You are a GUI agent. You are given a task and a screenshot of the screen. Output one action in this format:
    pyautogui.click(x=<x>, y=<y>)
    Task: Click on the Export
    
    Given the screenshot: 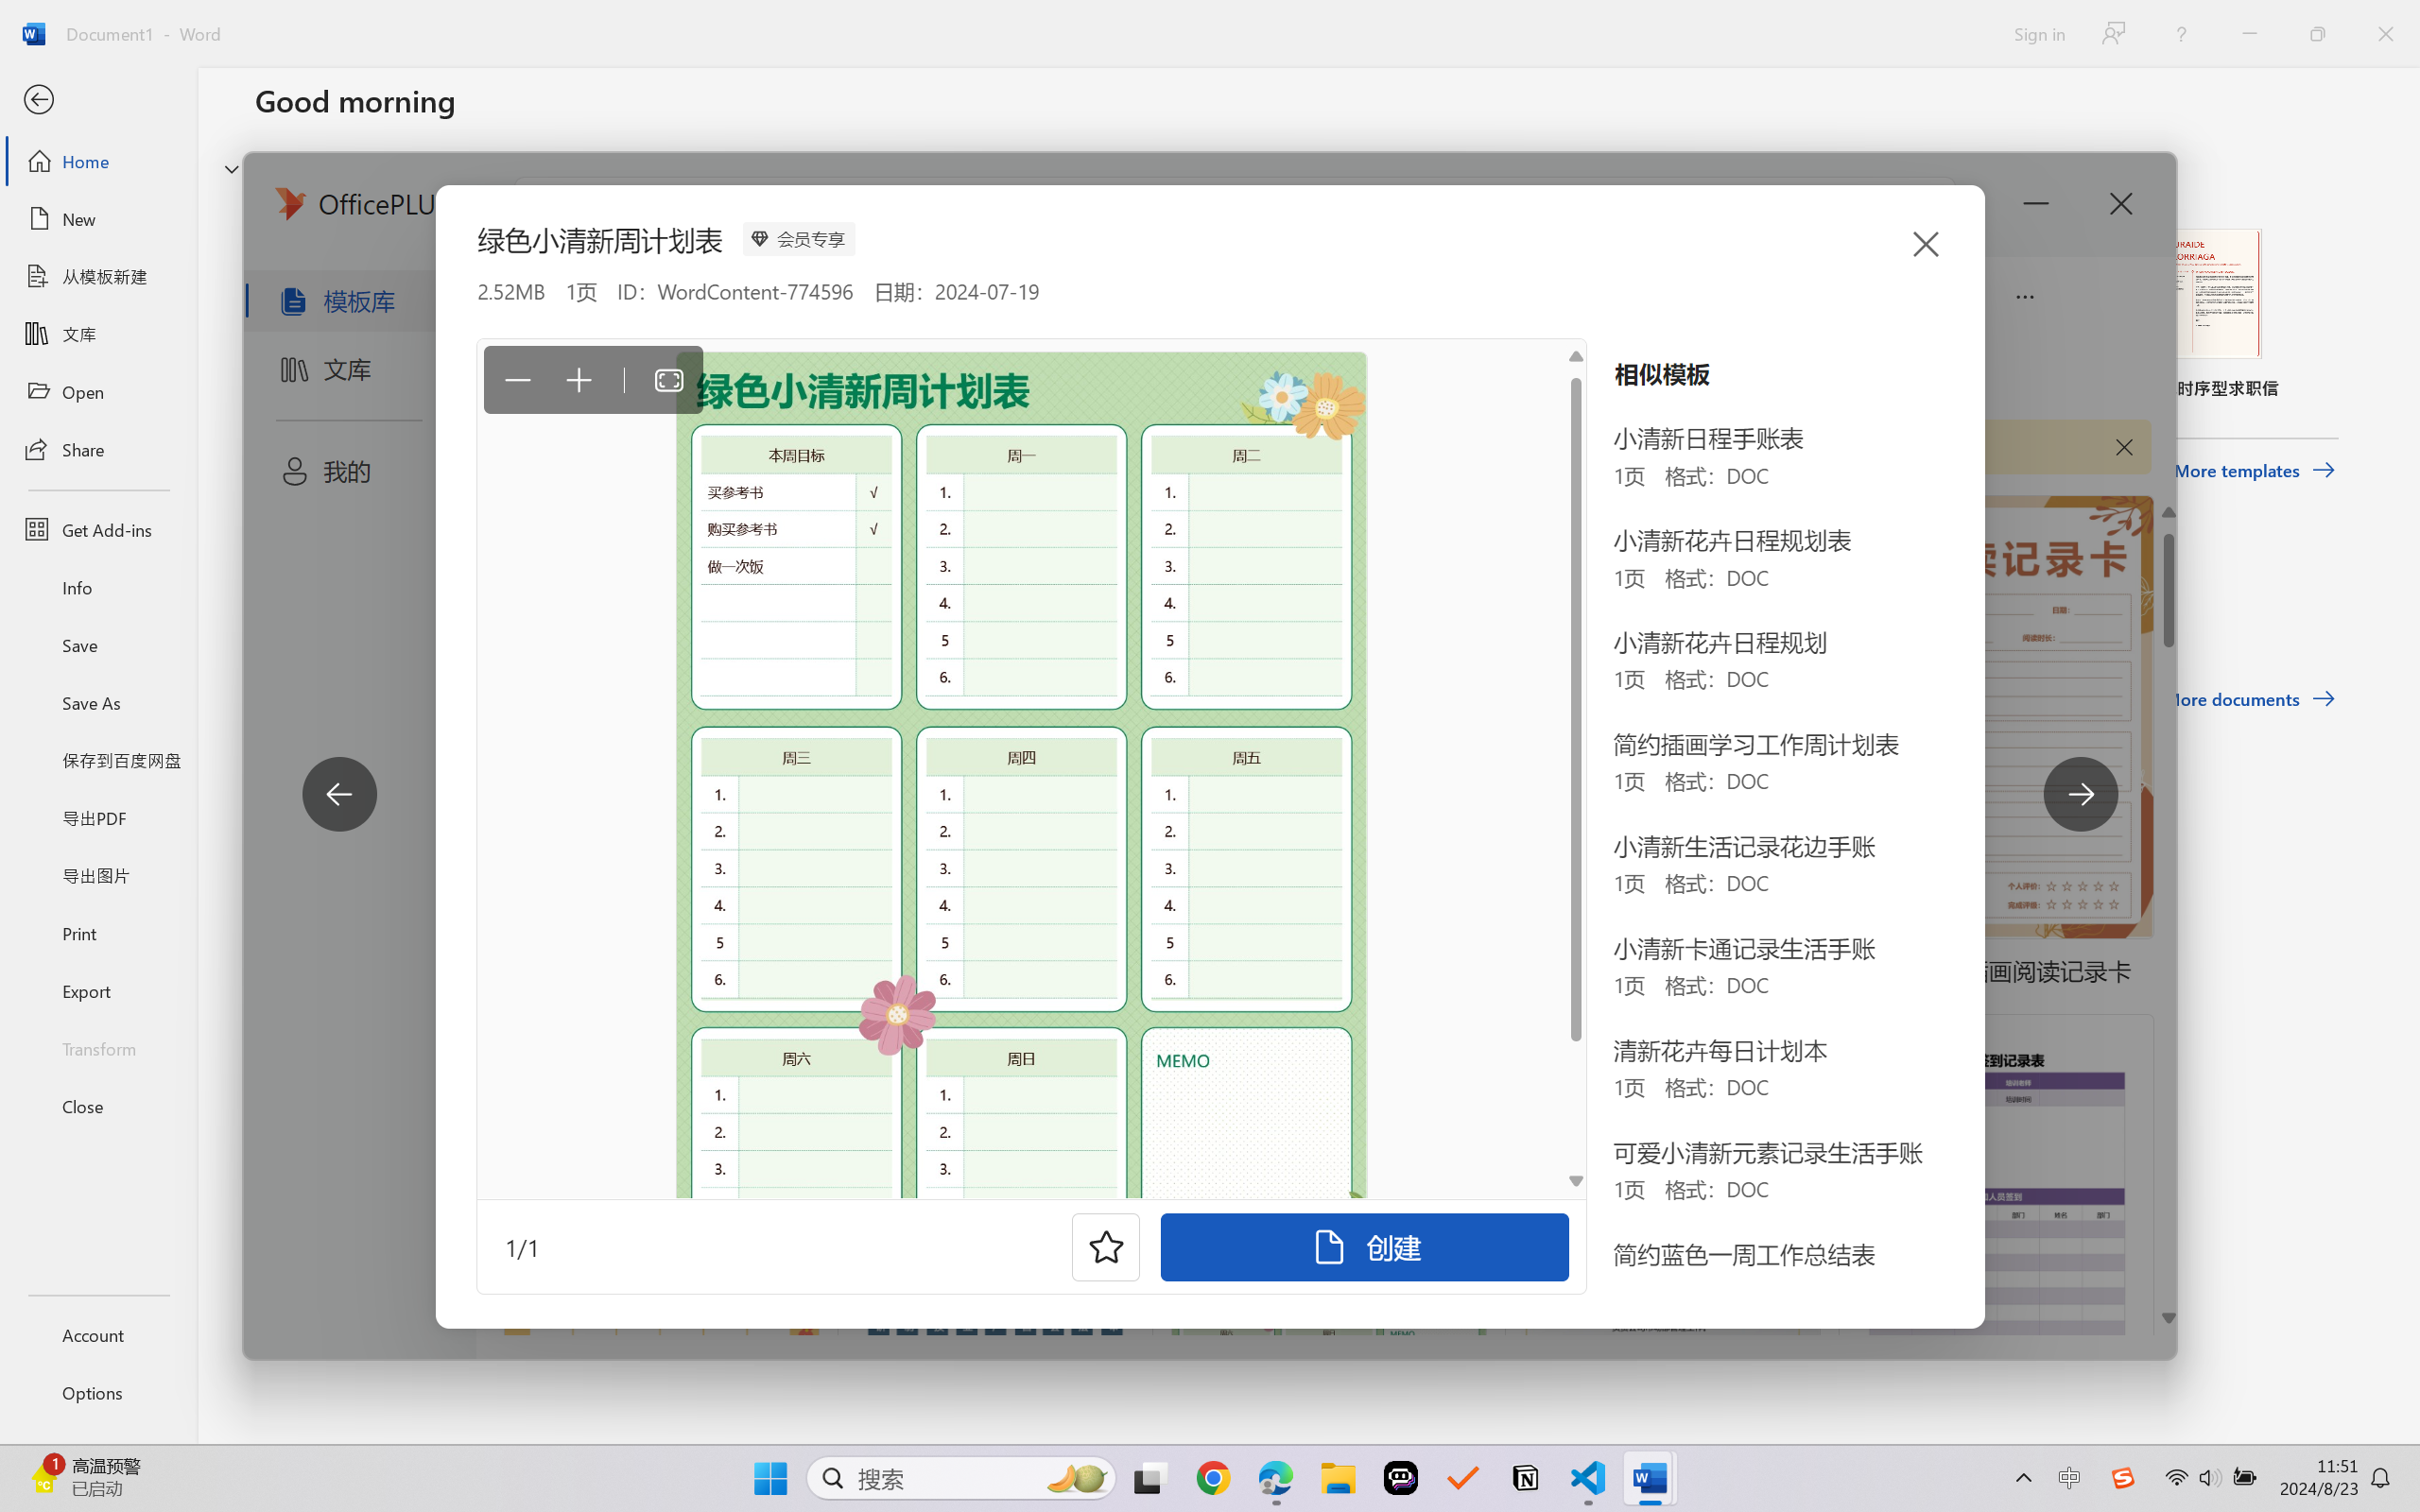 What is the action you would take?
    pyautogui.click(x=98, y=990)
    